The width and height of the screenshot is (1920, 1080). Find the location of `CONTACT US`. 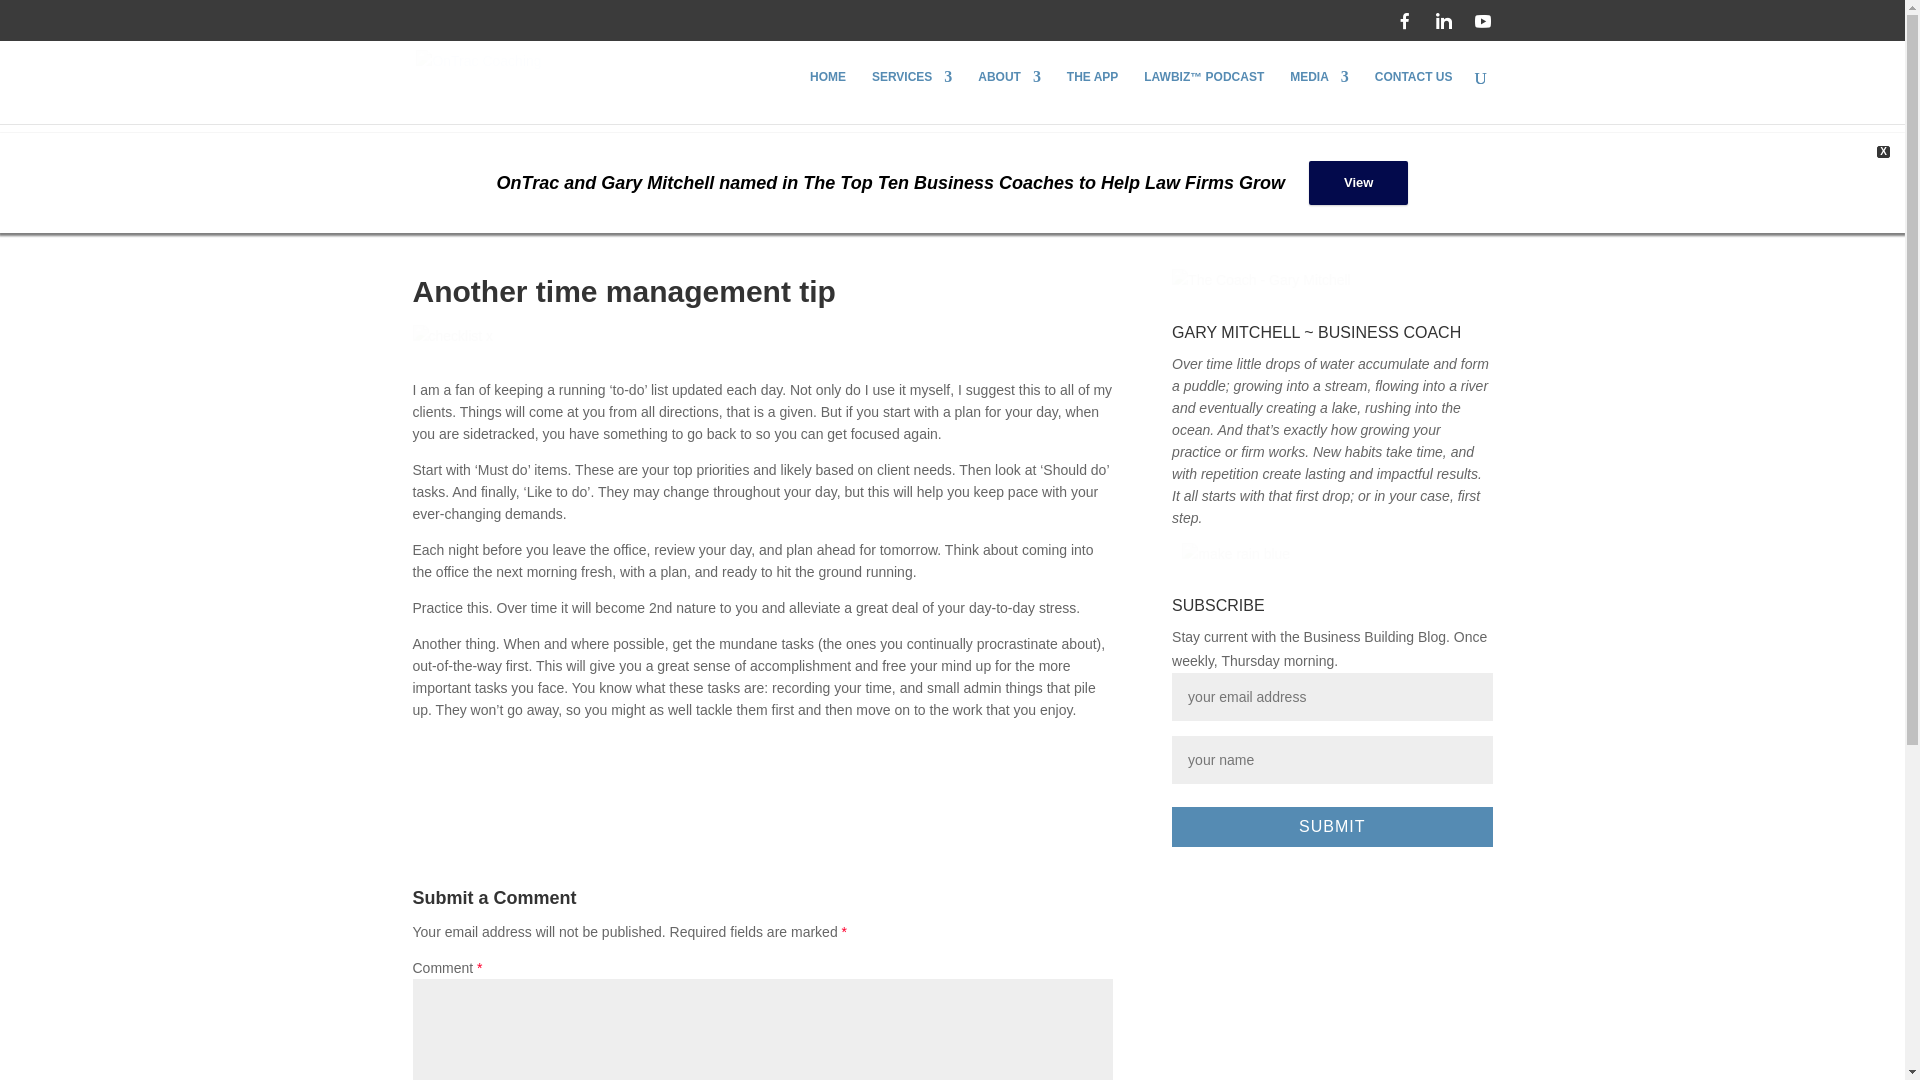

CONTACT US is located at coordinates (1414, 97).